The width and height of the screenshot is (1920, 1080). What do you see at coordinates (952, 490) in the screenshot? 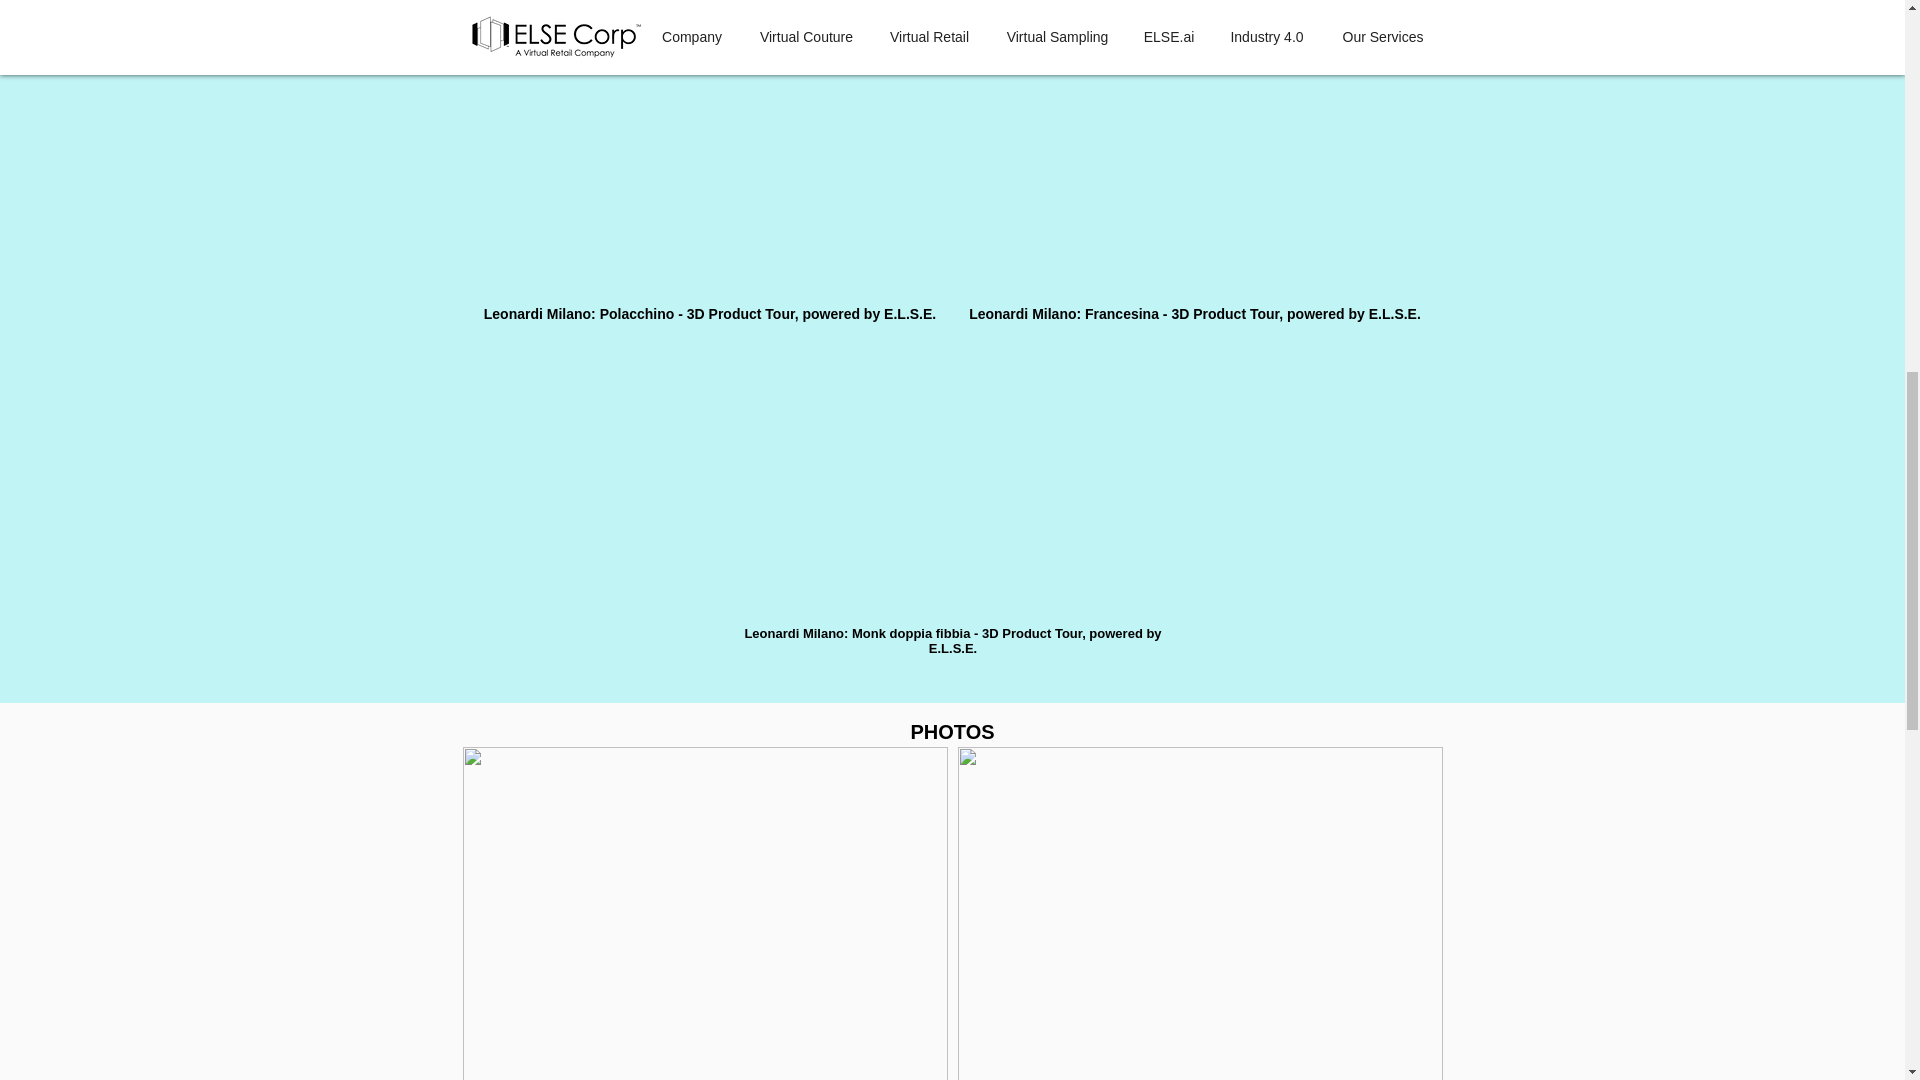
I see `External Vimeo` at bounding box center [952, 490].